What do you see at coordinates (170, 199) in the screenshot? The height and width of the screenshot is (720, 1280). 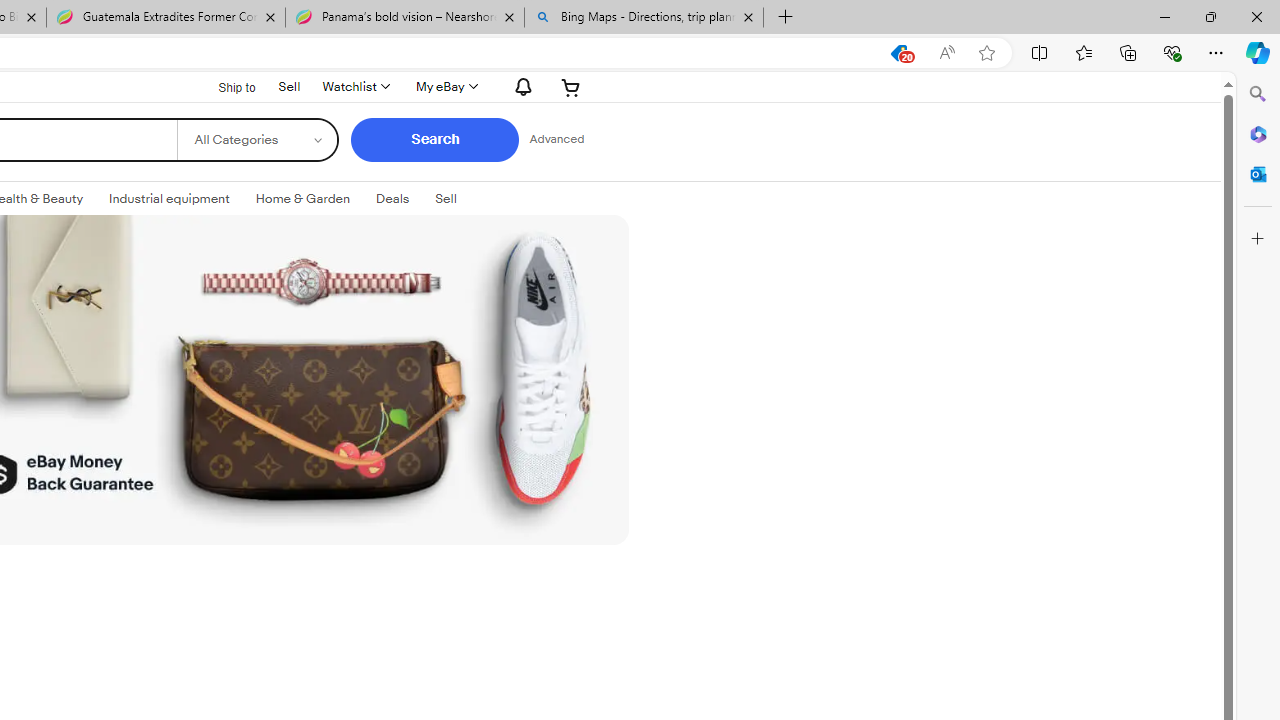 I see `Industrial equipmentExpand: Industrial equipment` at bounding box center [170, 199].